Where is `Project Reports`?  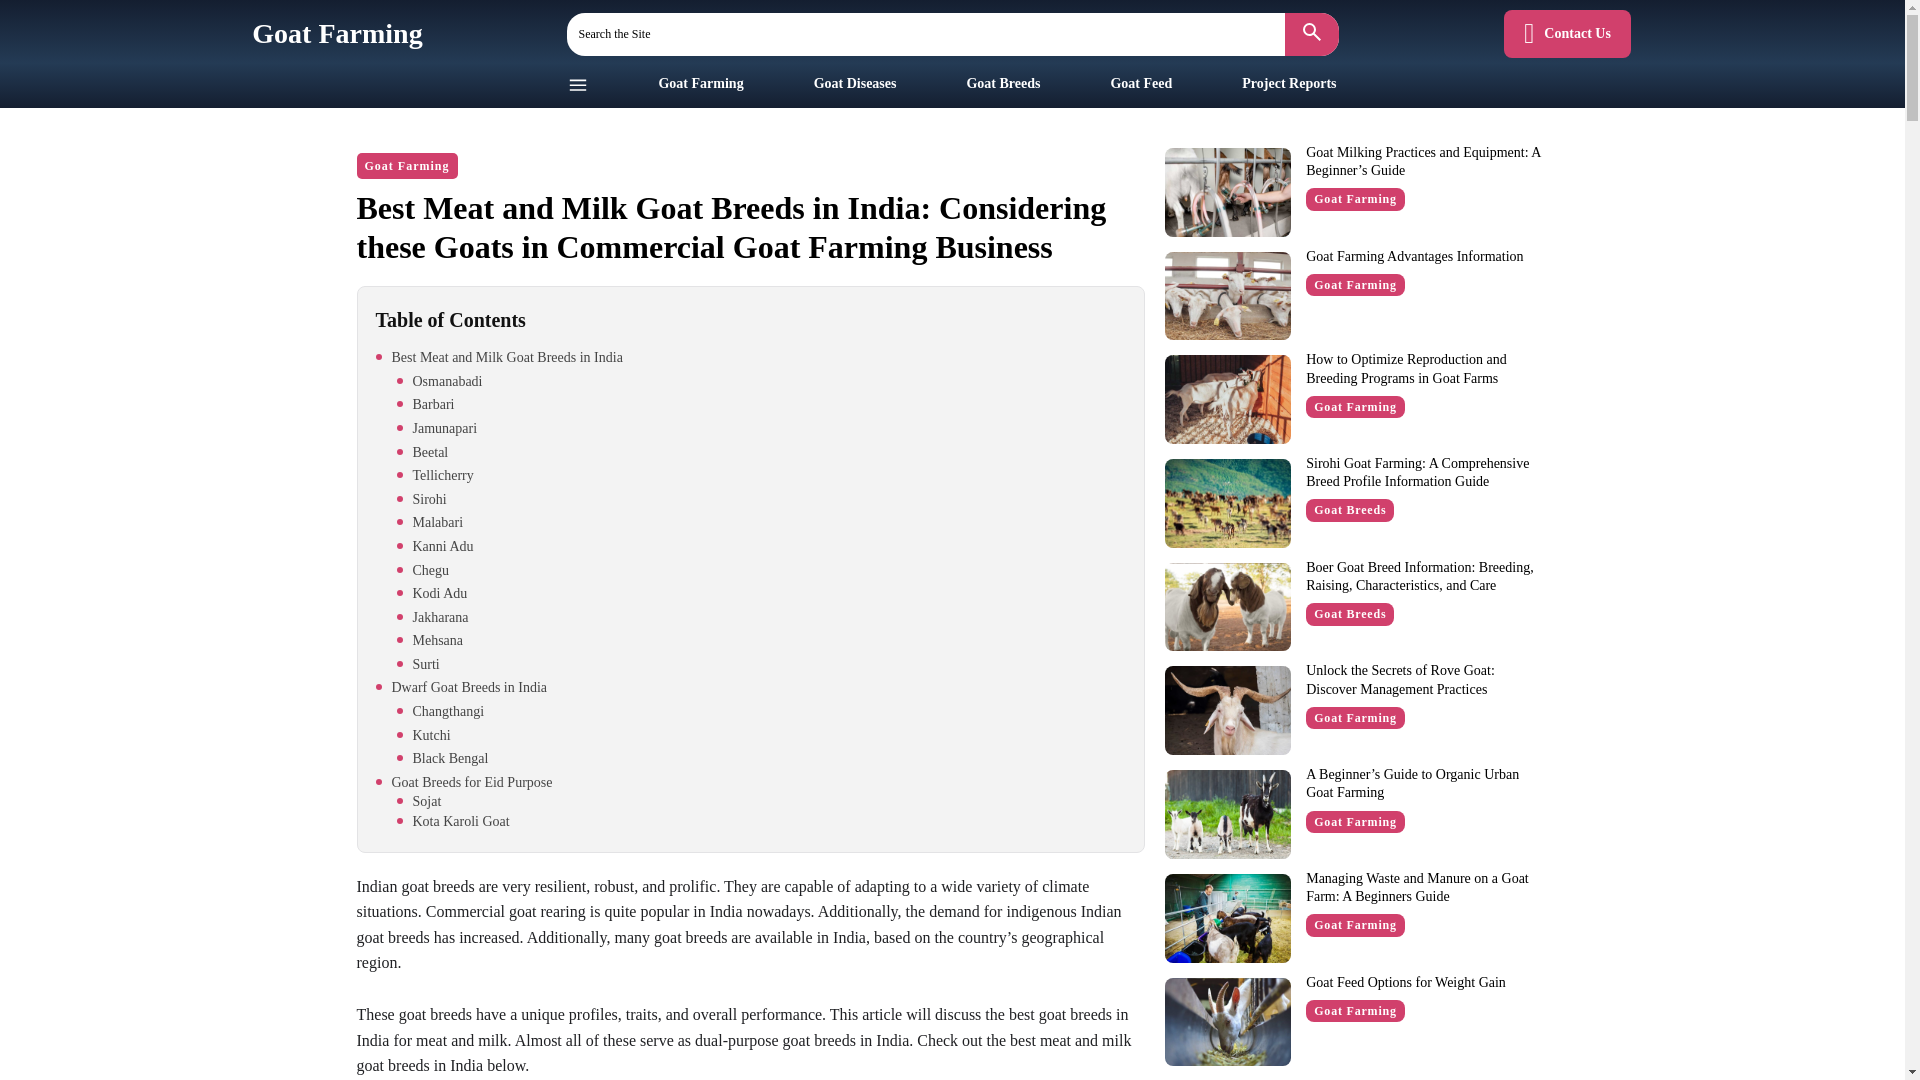 Project Reports is located at coordinates (1289, 82).